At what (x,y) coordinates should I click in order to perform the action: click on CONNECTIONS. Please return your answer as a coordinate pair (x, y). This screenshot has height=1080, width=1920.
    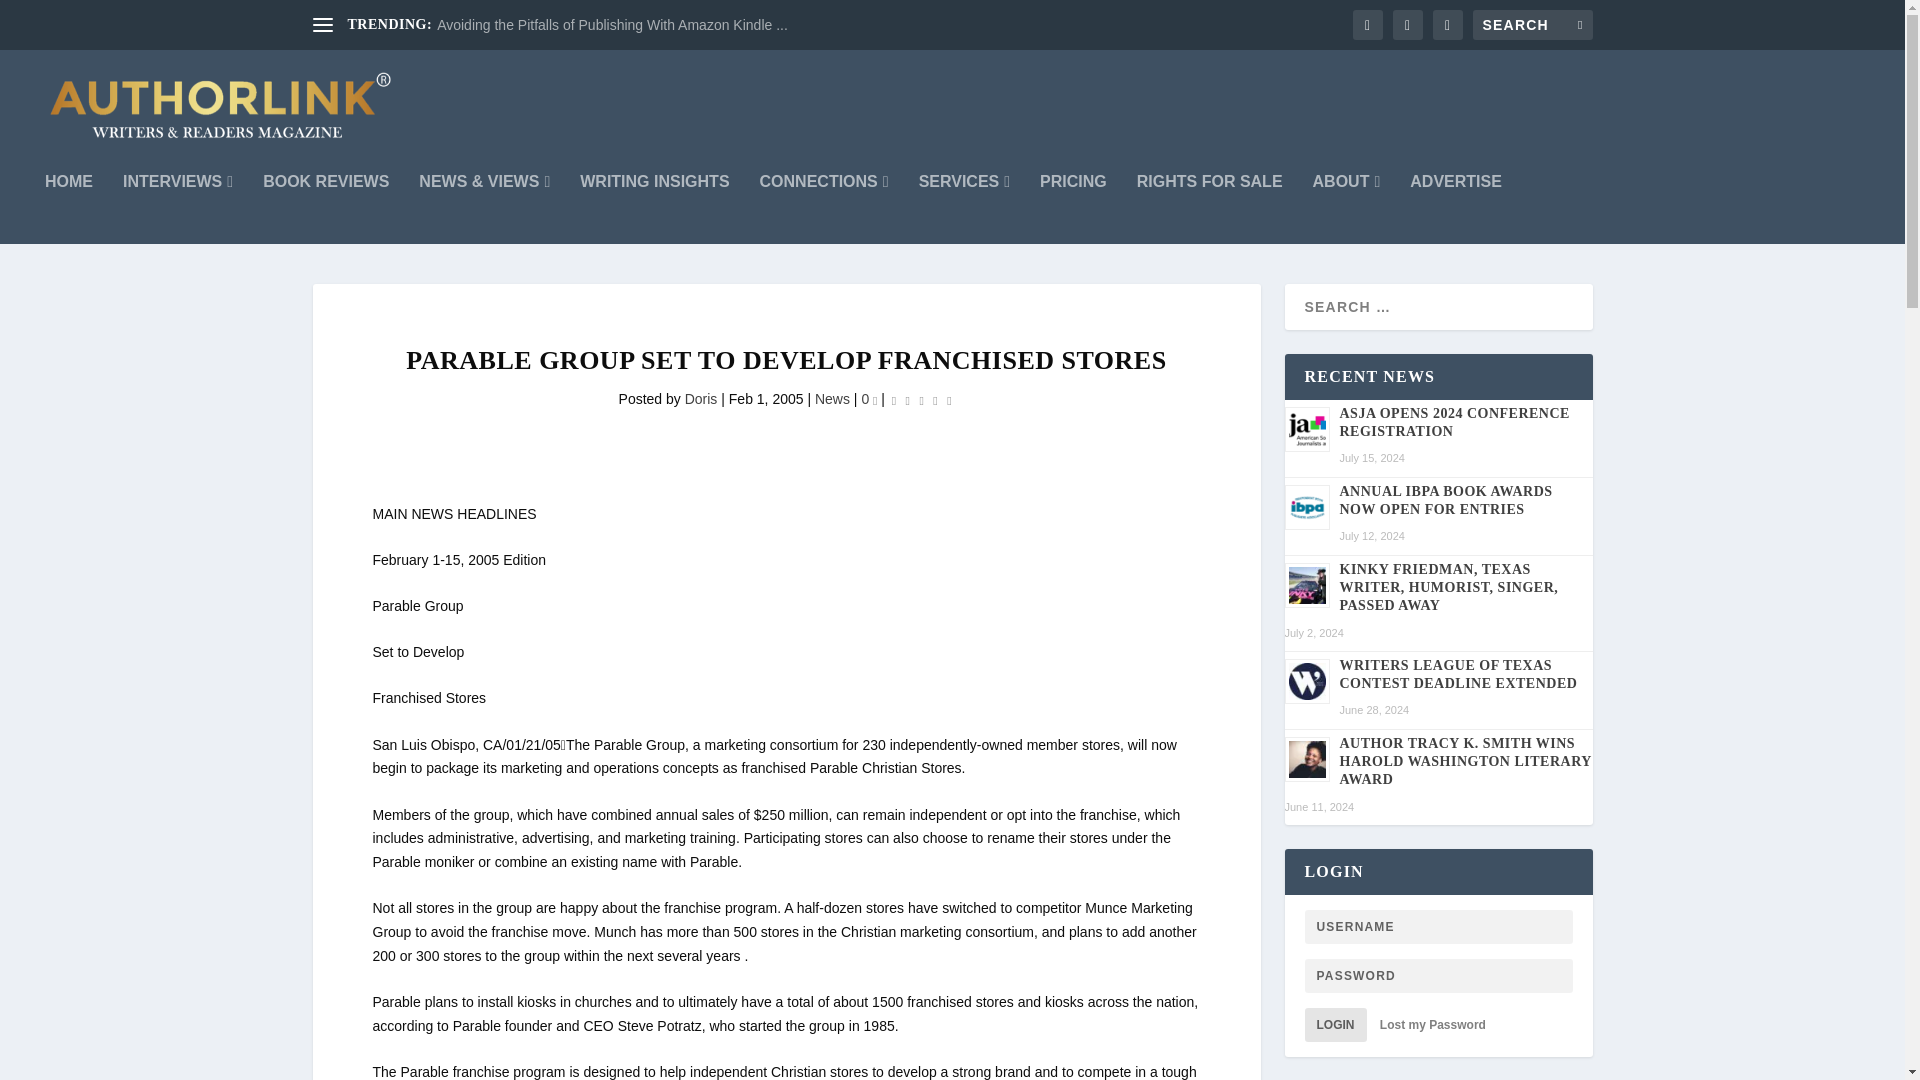
    Looking at the image, I should click on (824, 208).